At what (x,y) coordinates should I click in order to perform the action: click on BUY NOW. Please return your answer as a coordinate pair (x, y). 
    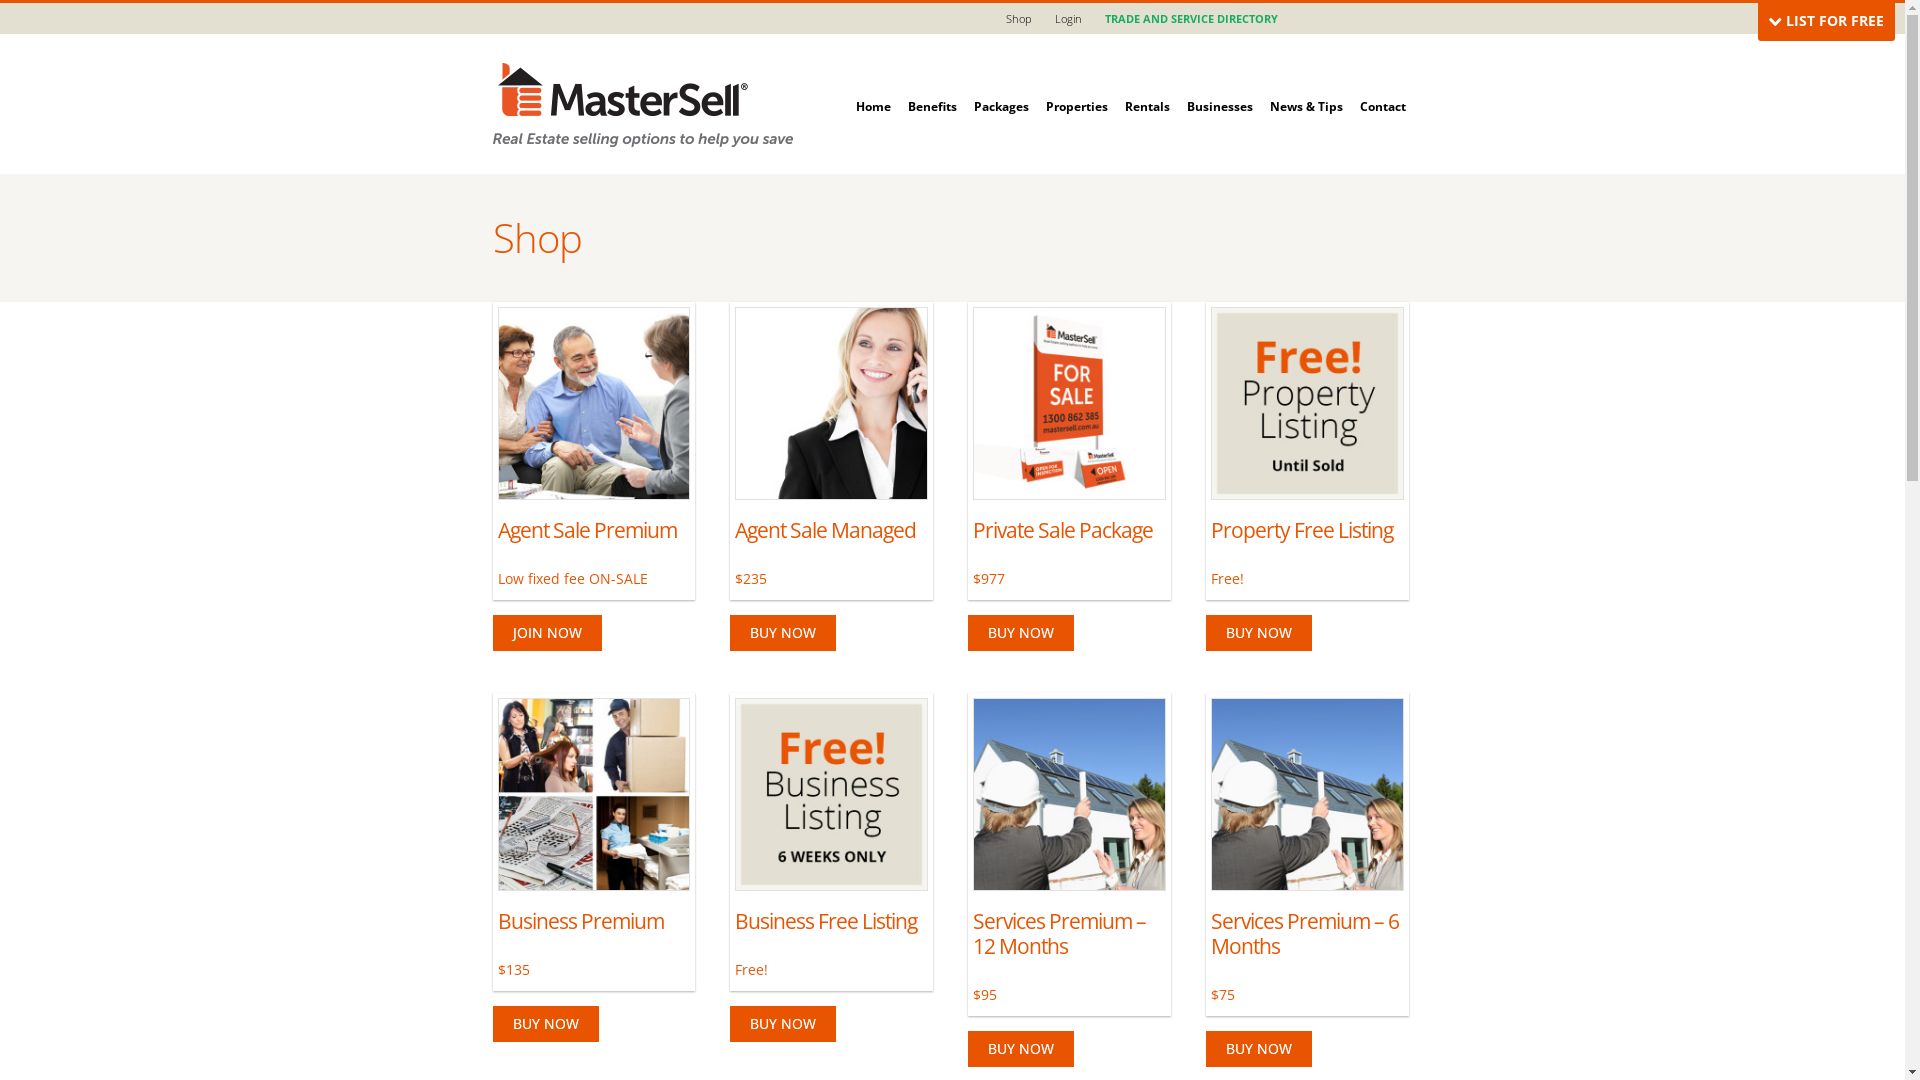
    Looking at the image, I should click on (783, 1024).